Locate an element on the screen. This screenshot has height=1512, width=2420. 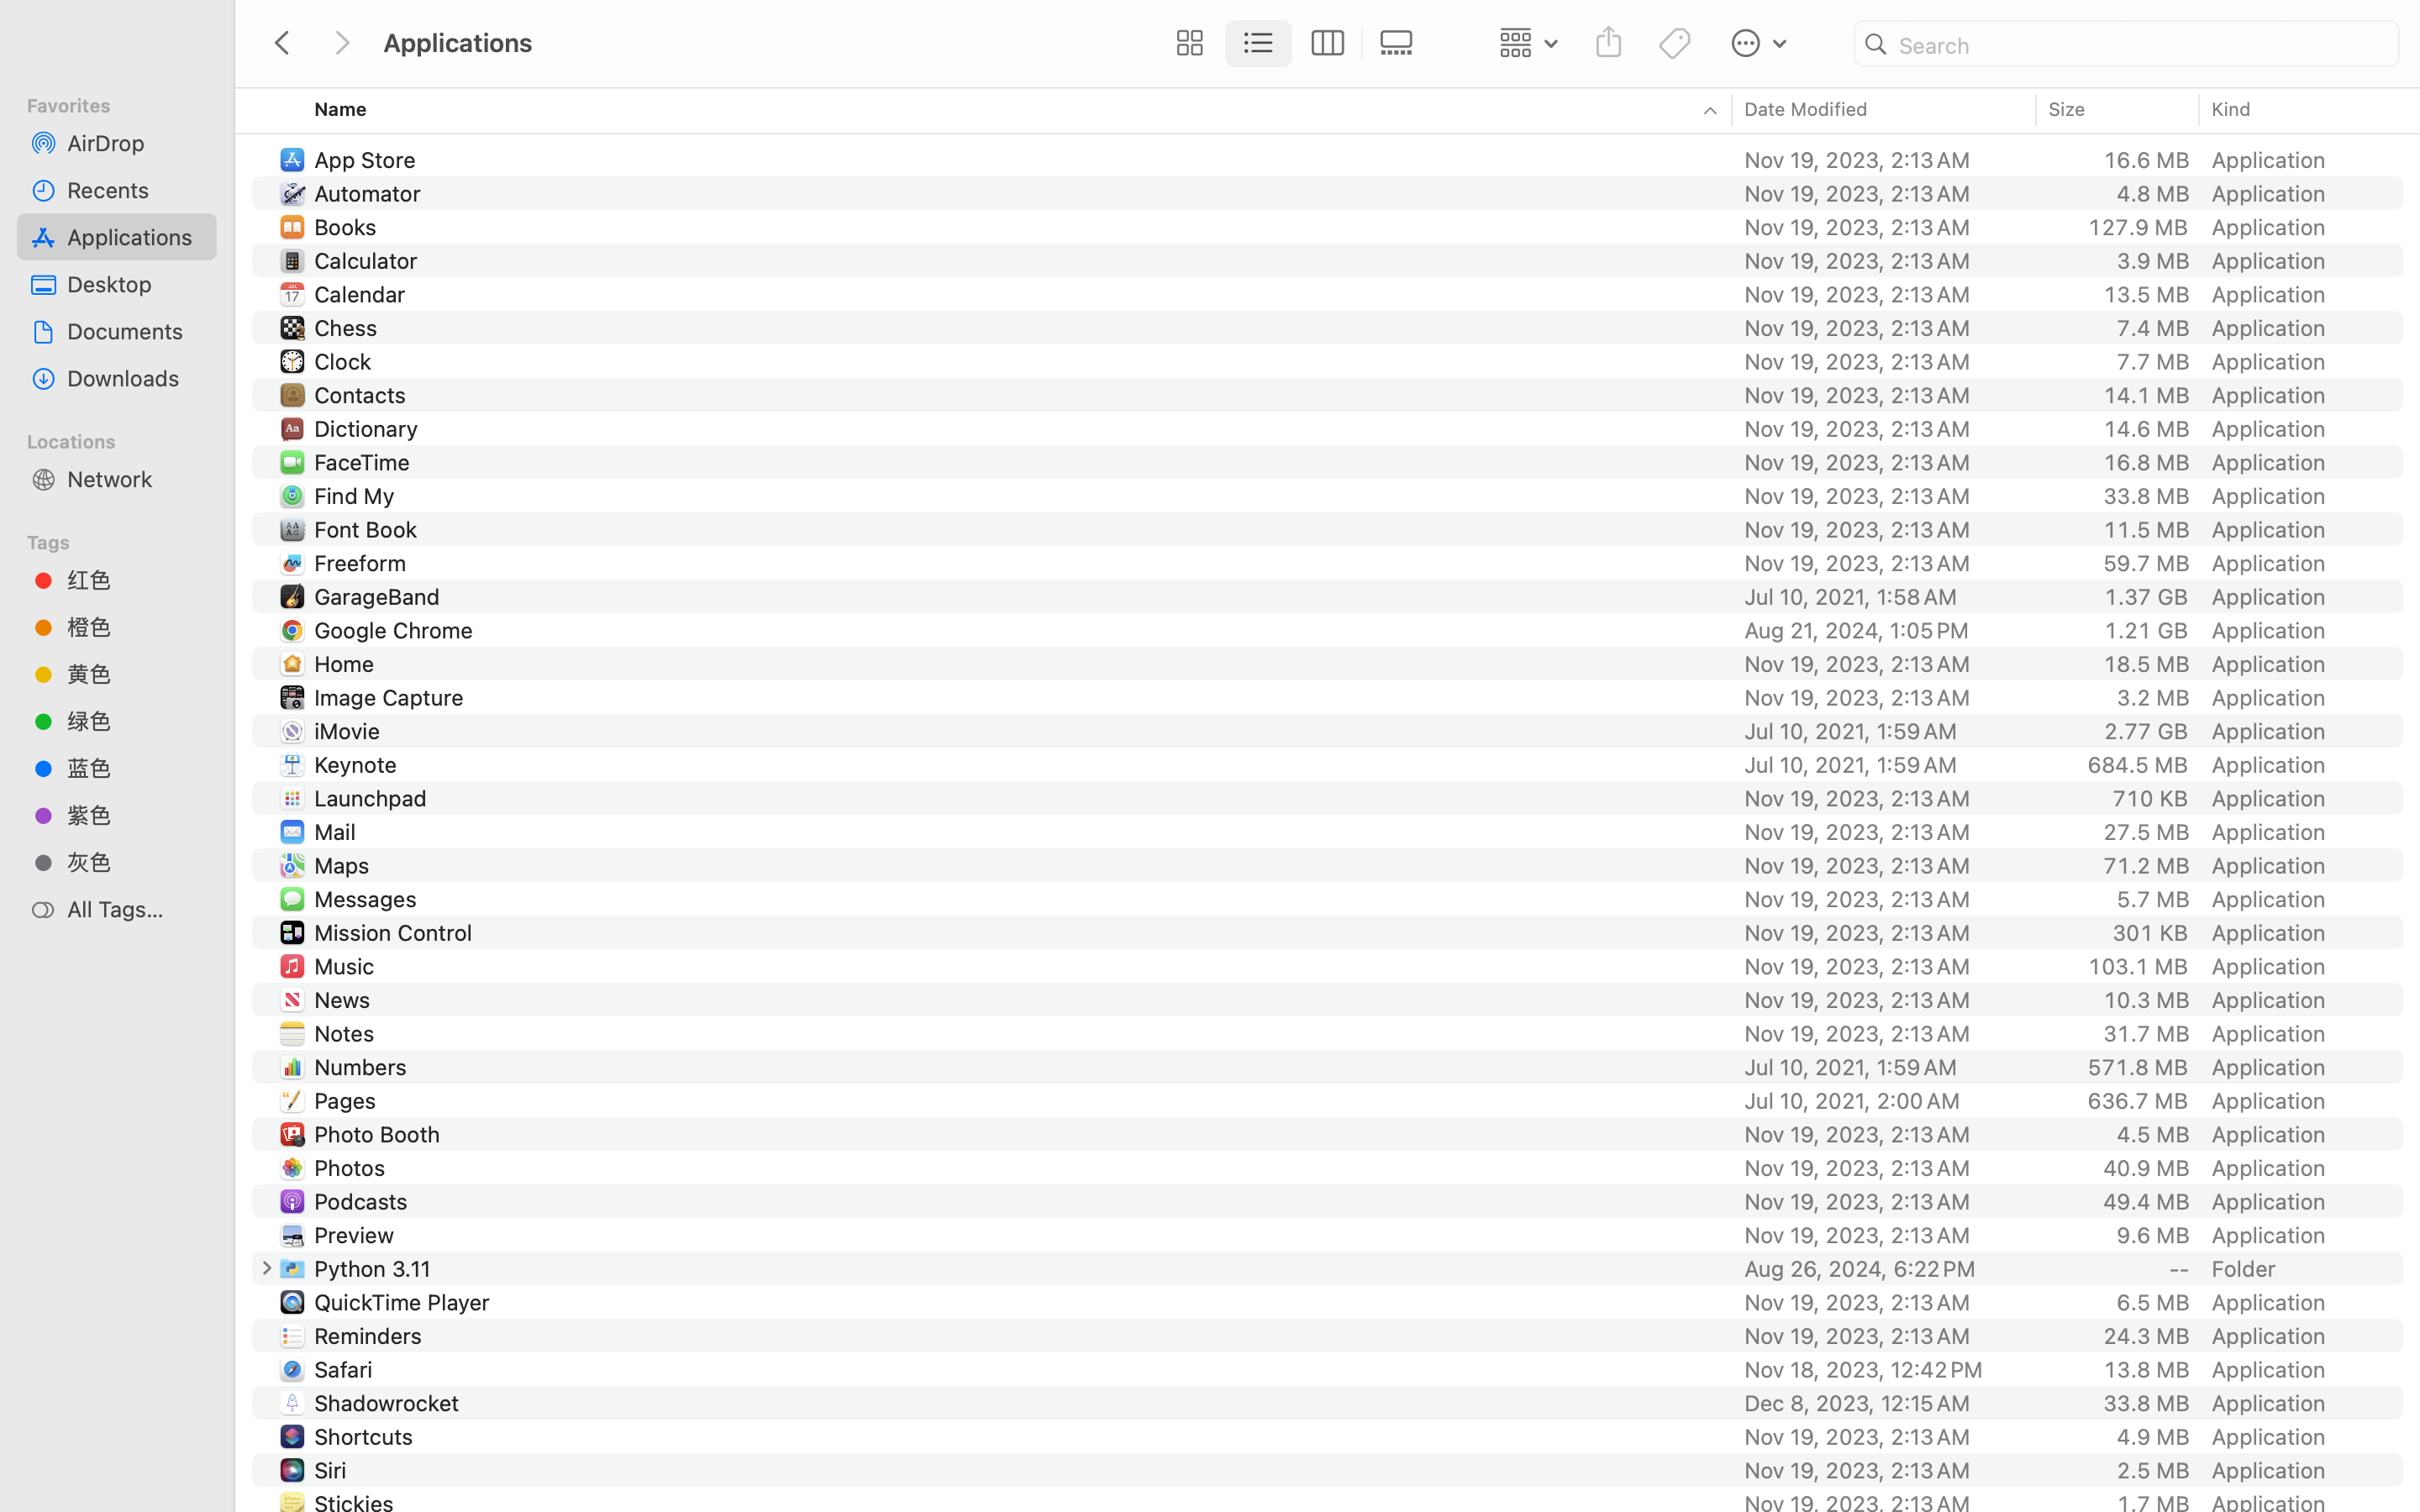
7.4 MB is located at coordinates (2153, 328).